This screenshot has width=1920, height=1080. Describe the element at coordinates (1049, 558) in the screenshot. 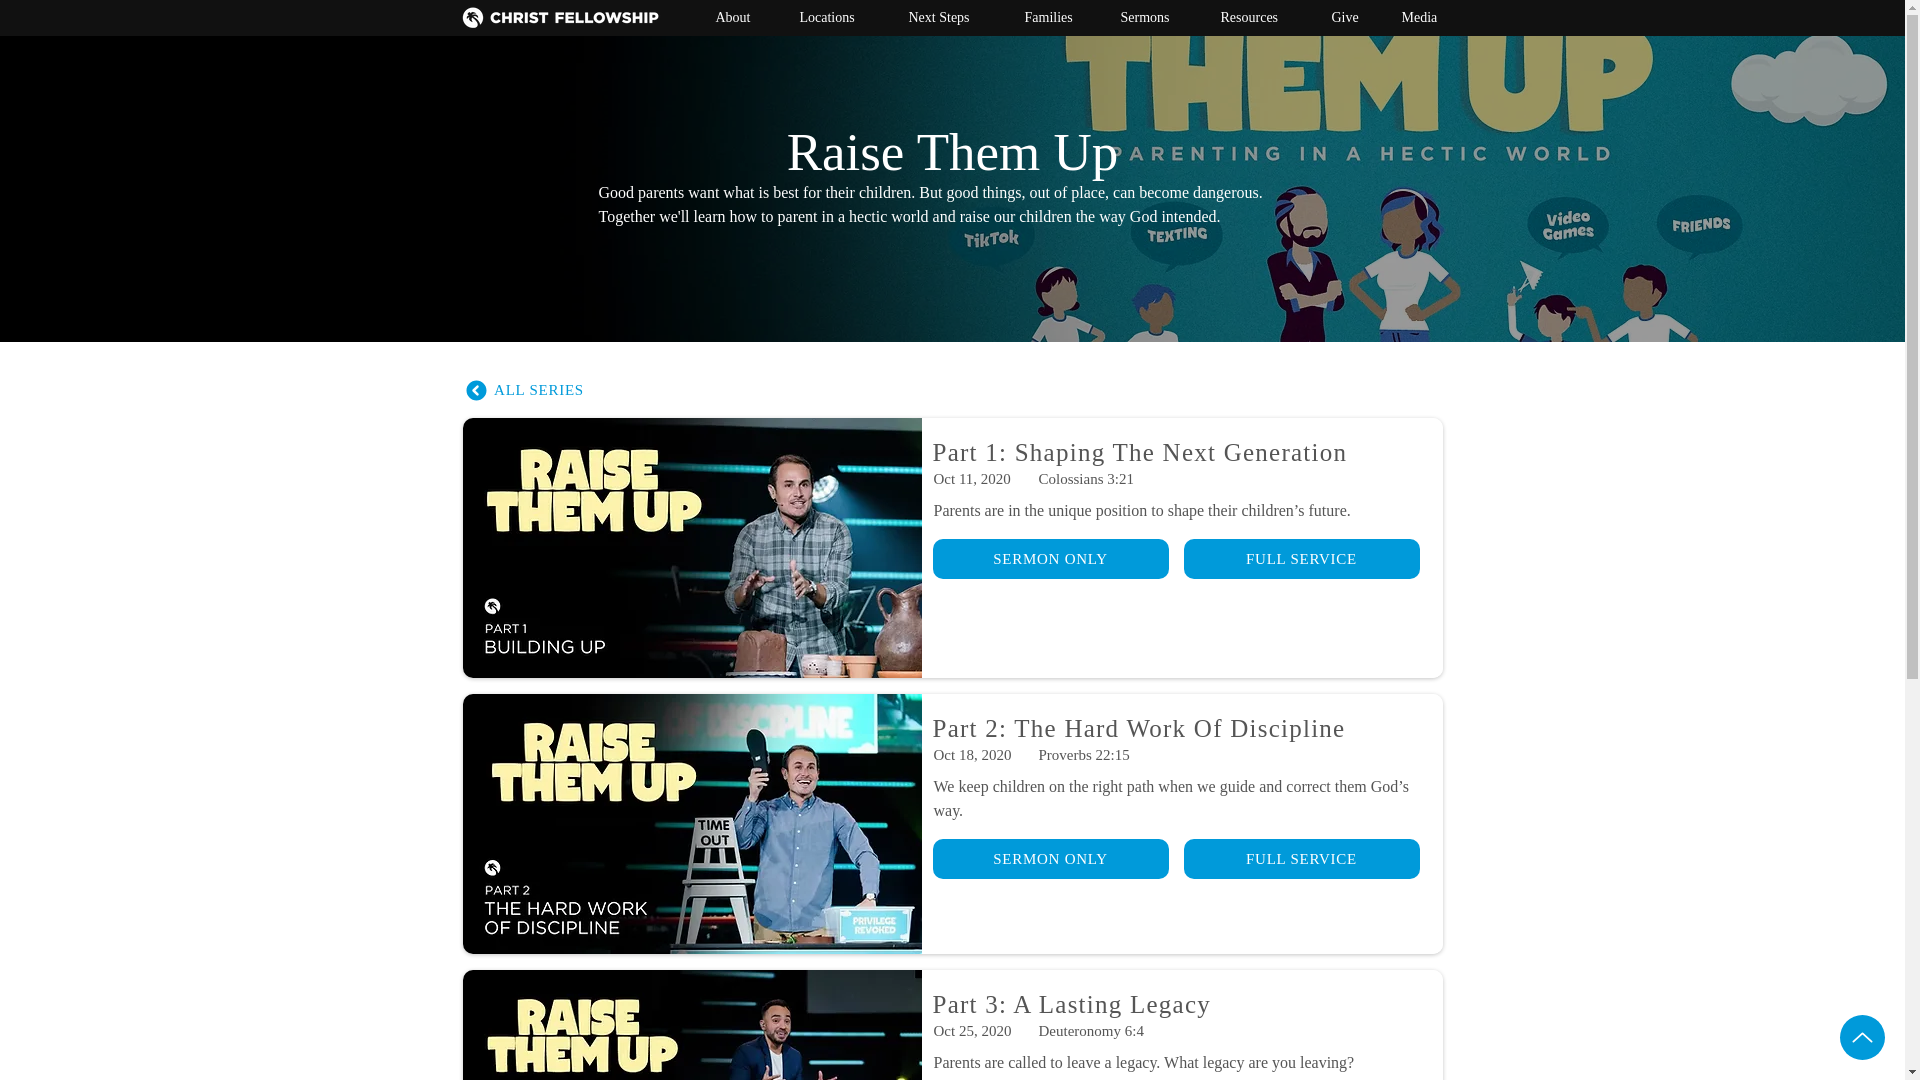

I see `SERMON ONLY` at that location.